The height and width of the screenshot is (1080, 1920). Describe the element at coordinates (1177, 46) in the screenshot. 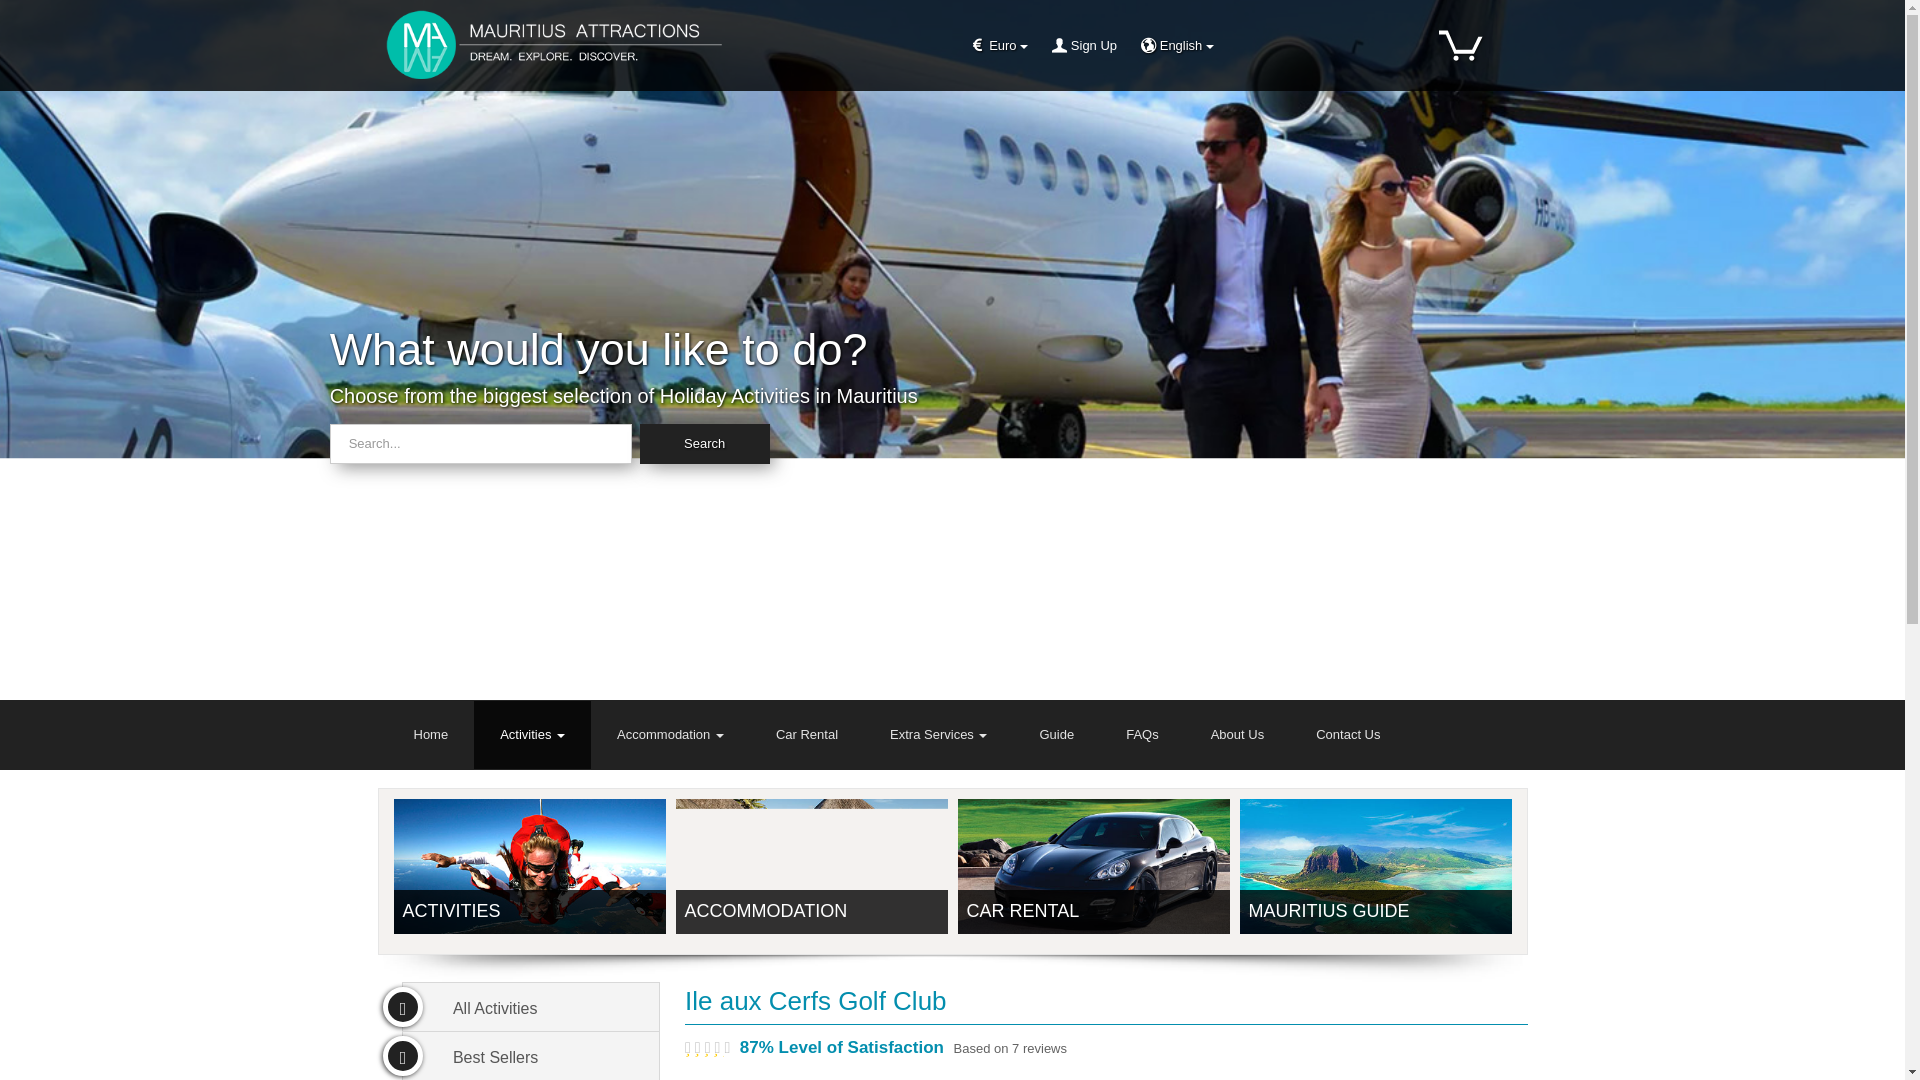

I see `English` at that location.